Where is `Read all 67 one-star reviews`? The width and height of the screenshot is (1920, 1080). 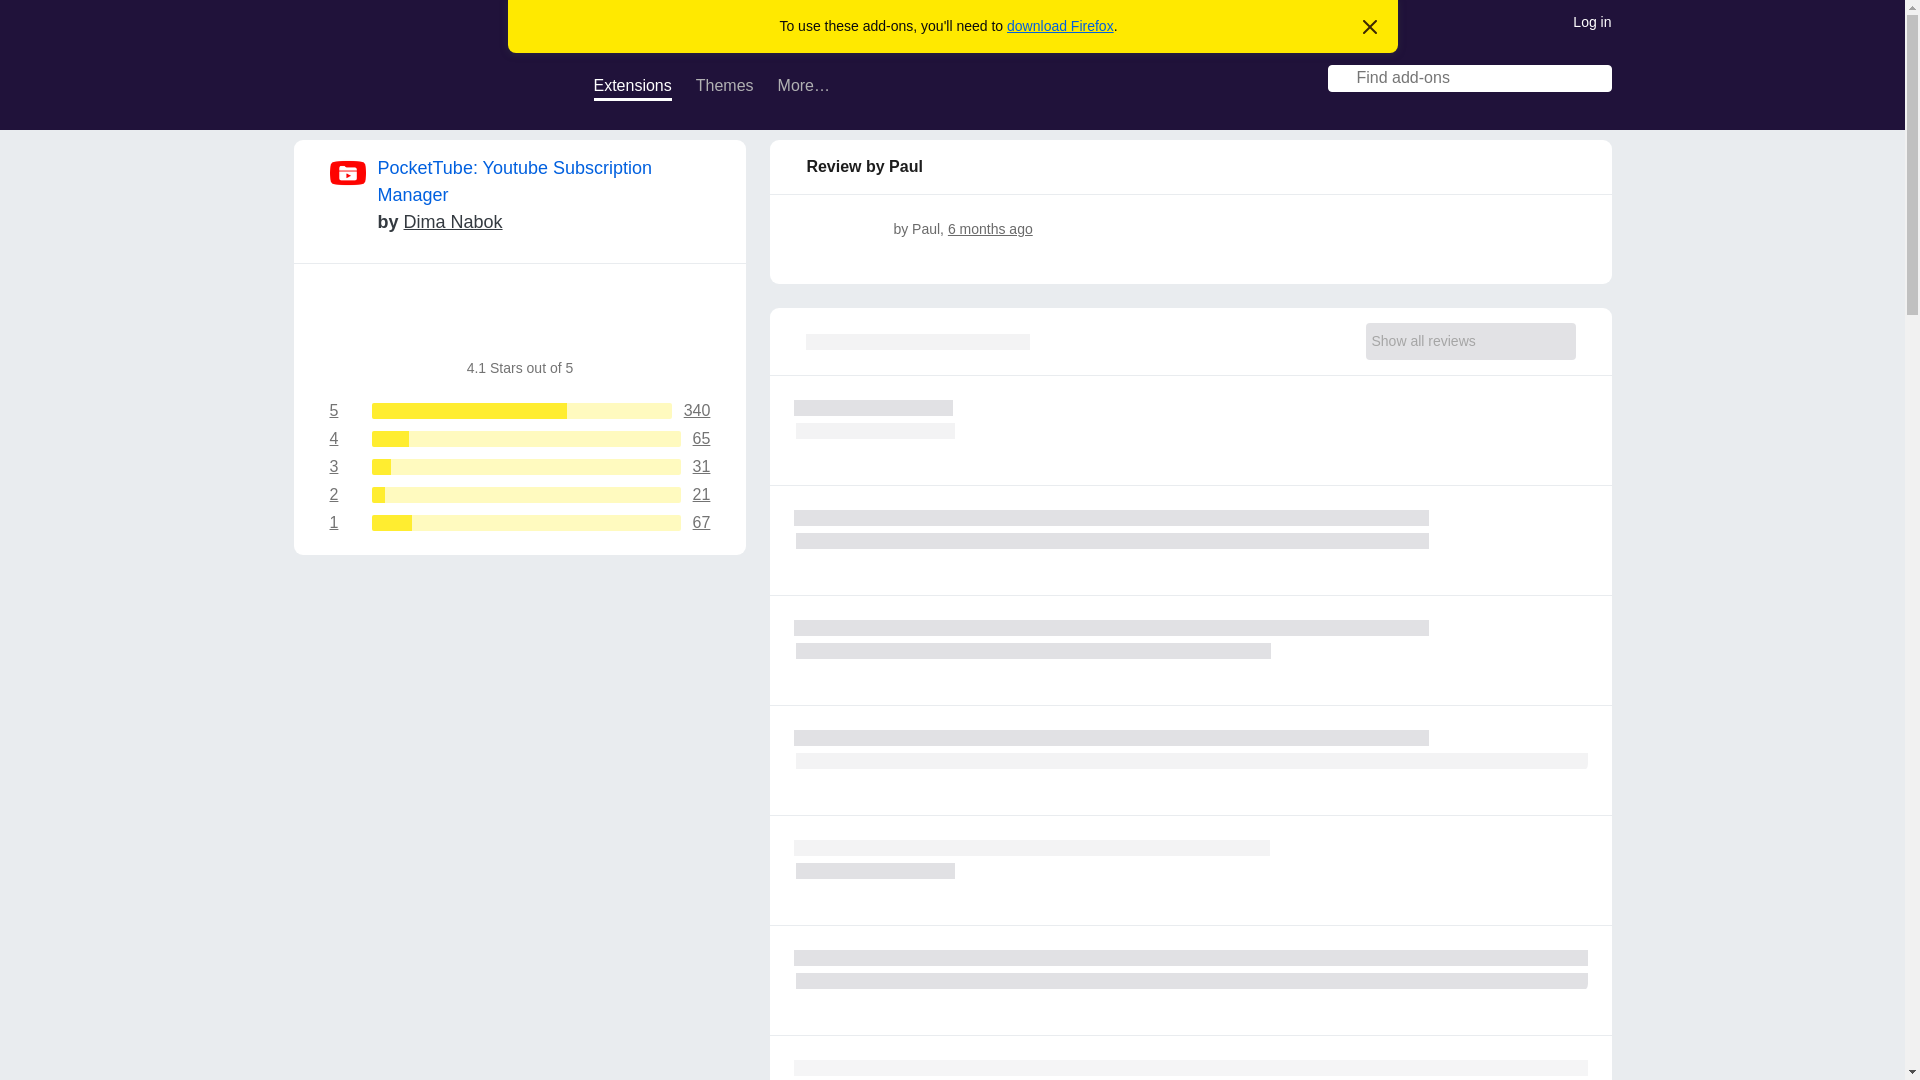
Read all 67 one-star reviews is located at coordinates (520, 523).